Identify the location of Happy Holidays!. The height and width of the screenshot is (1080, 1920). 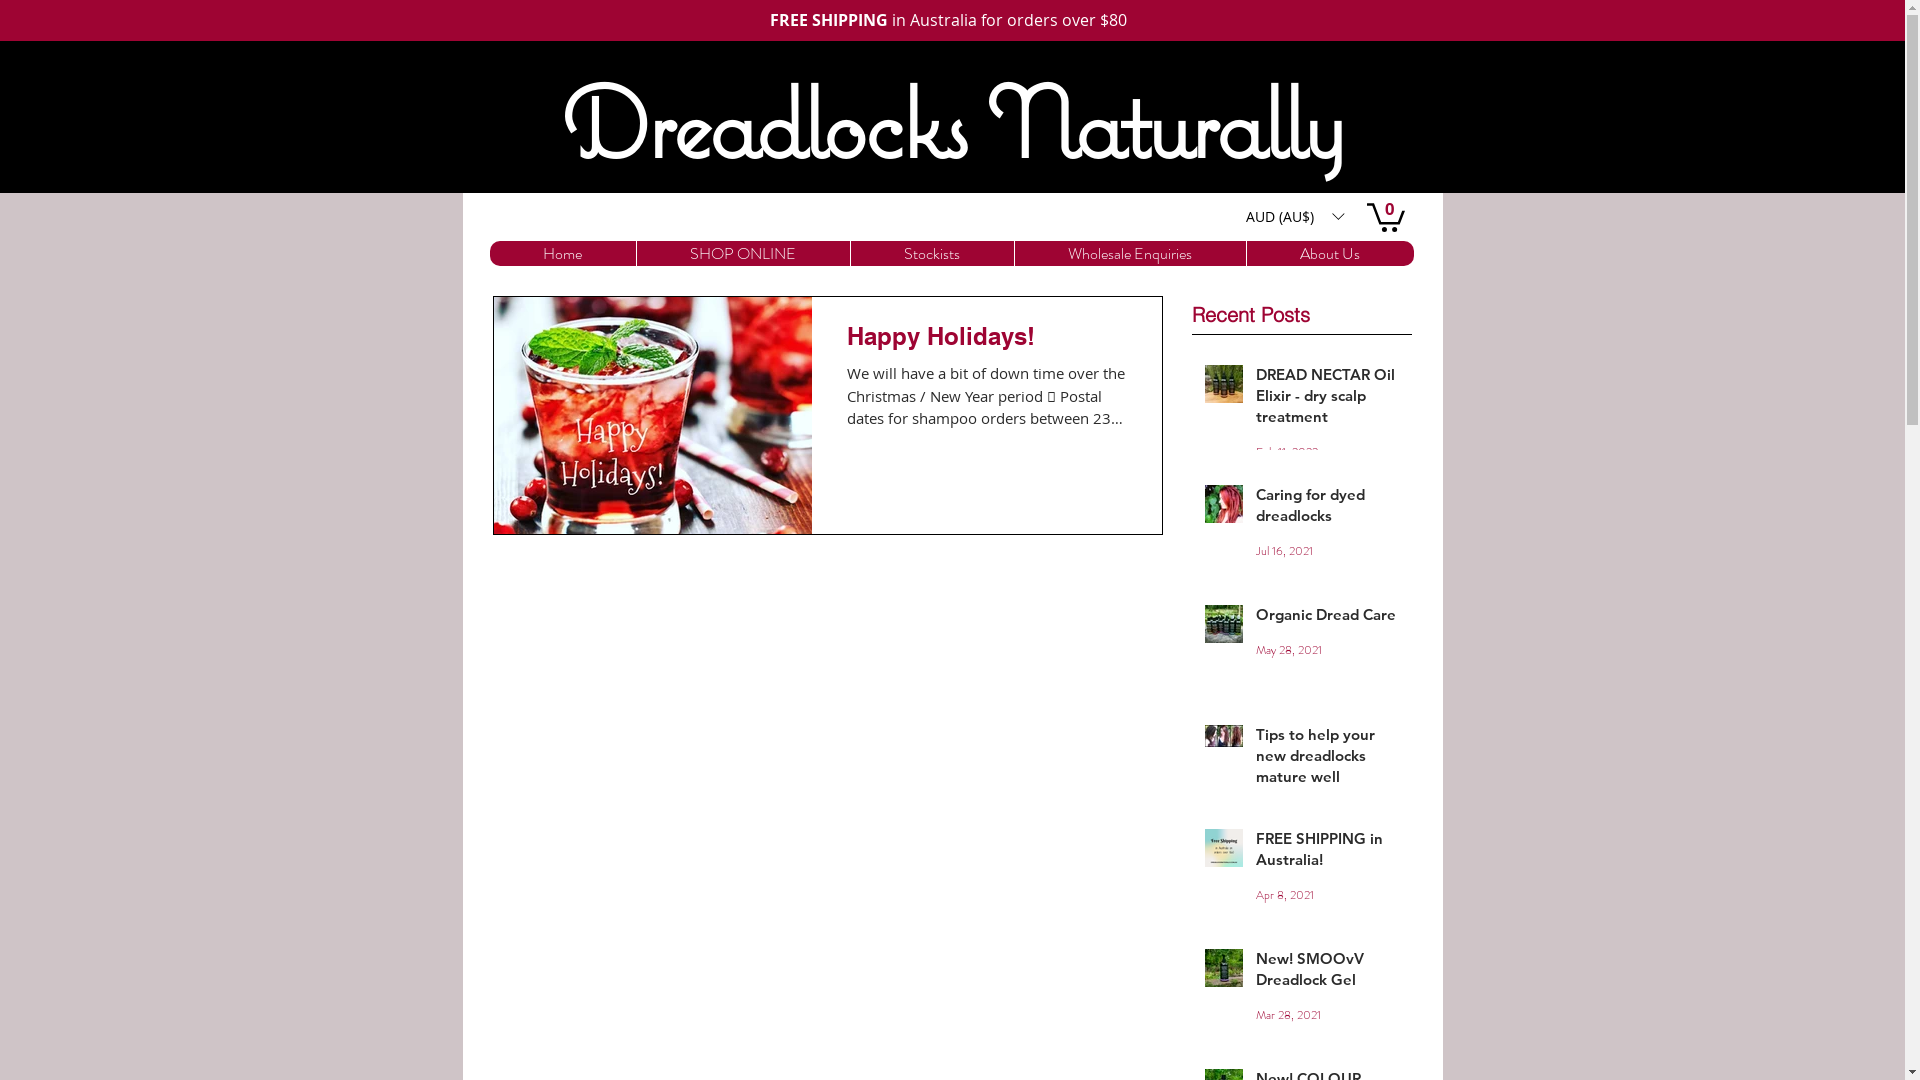
(986, 342).